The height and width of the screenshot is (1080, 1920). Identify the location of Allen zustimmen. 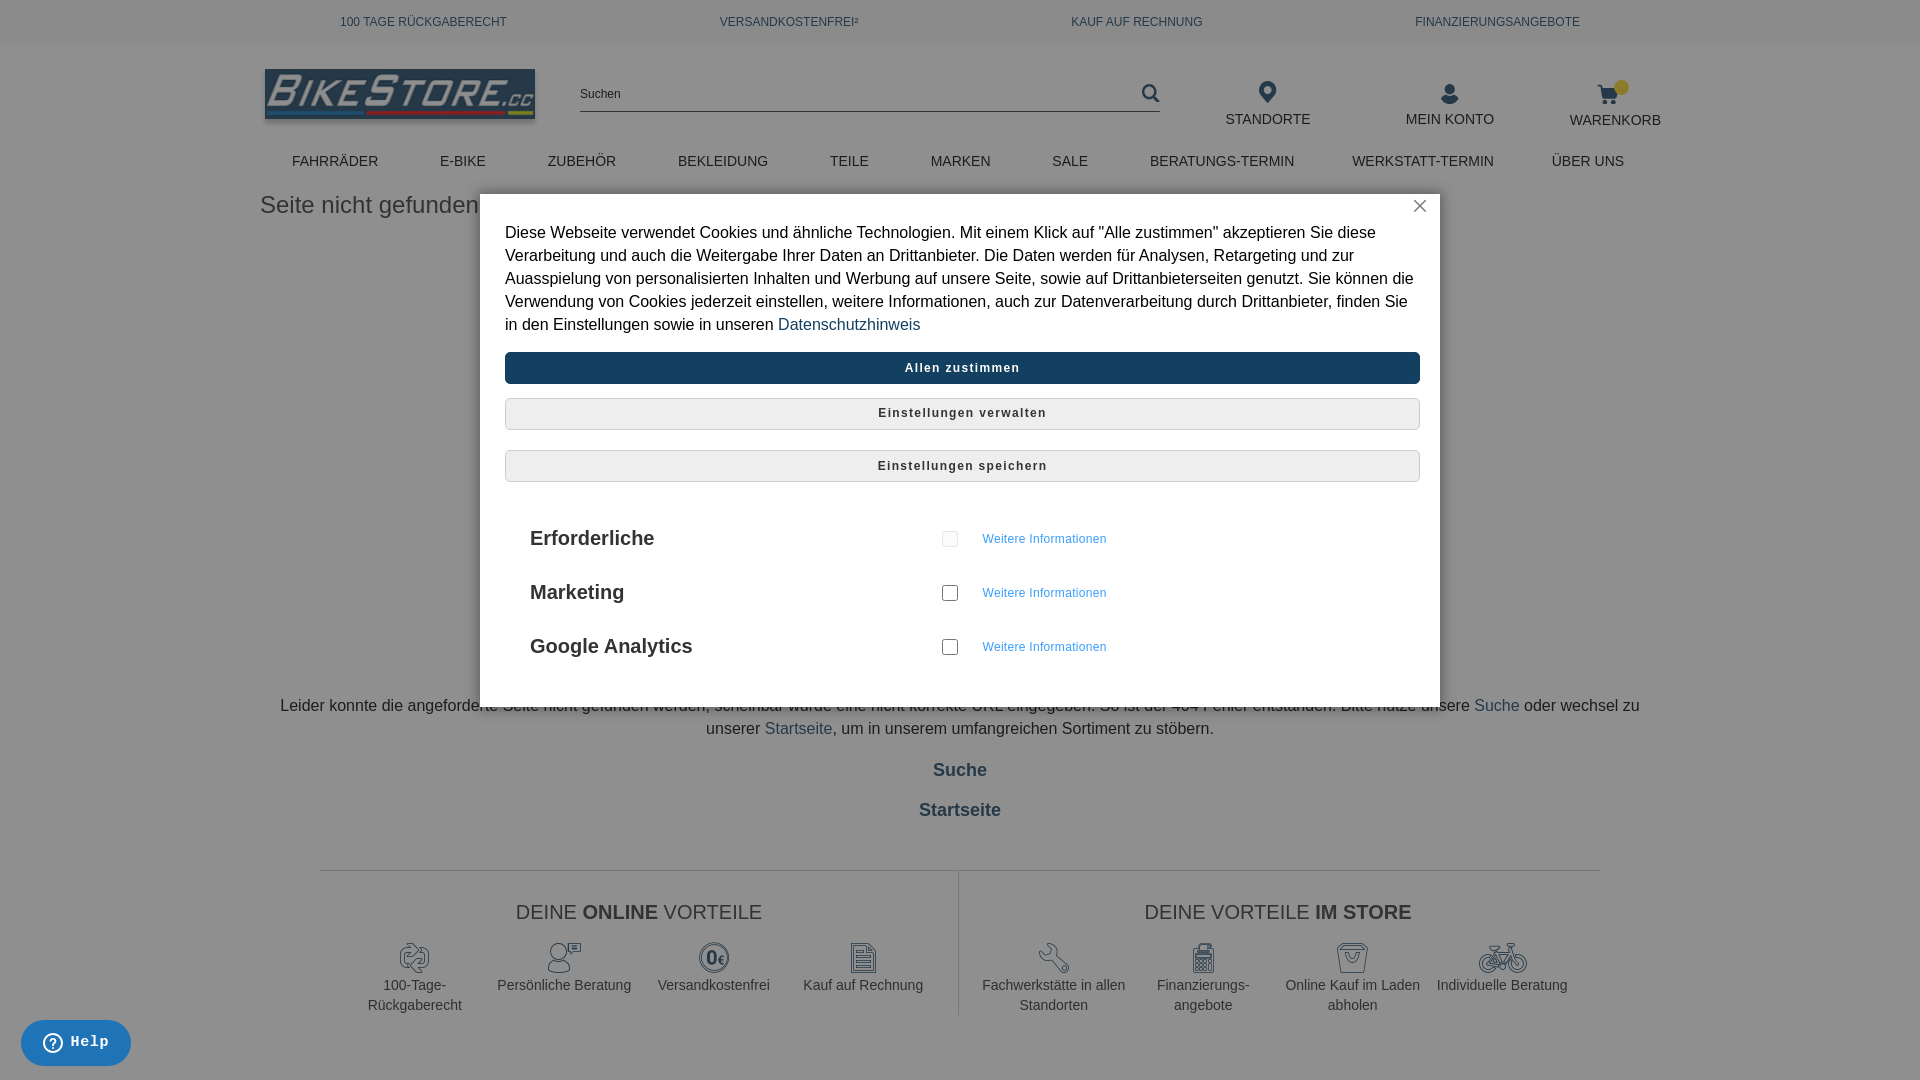
(962, 368).